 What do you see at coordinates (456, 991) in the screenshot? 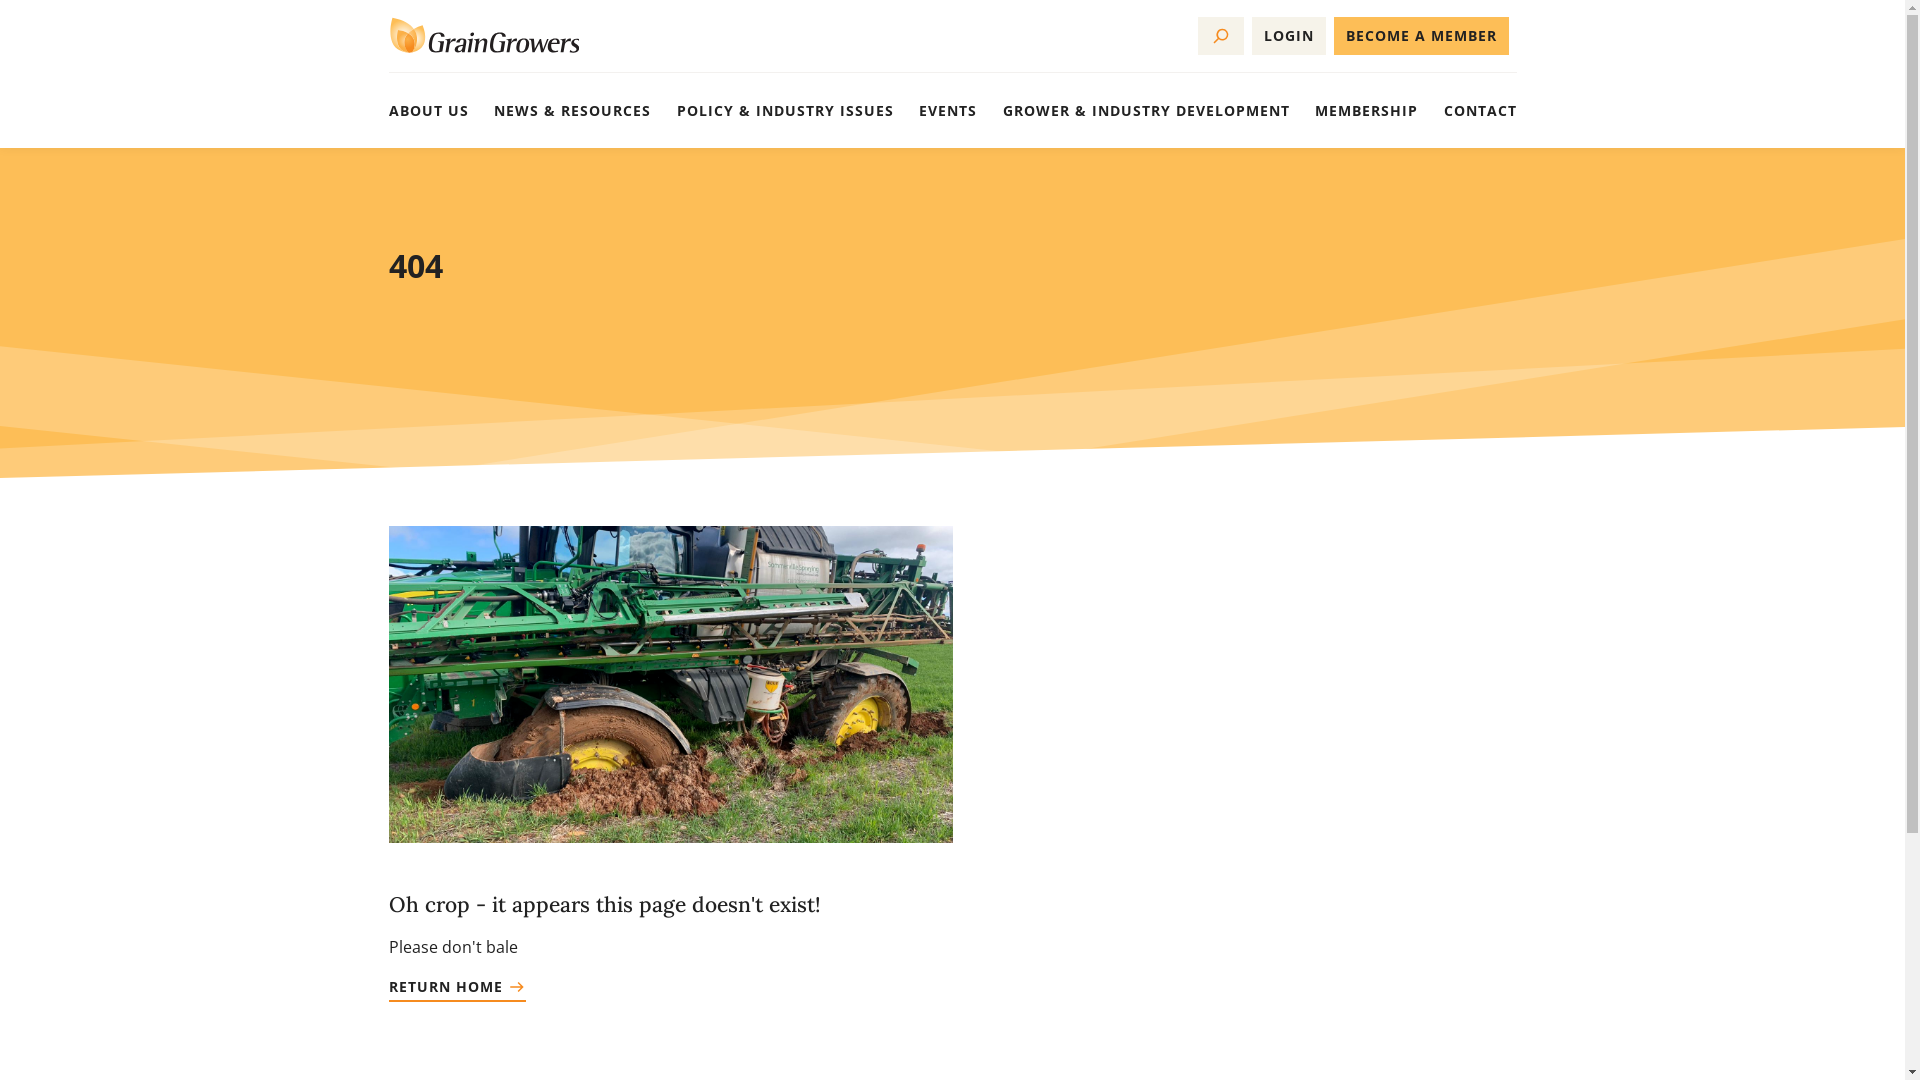
I see `RETURN HOME` at bounding box center [456, 991].